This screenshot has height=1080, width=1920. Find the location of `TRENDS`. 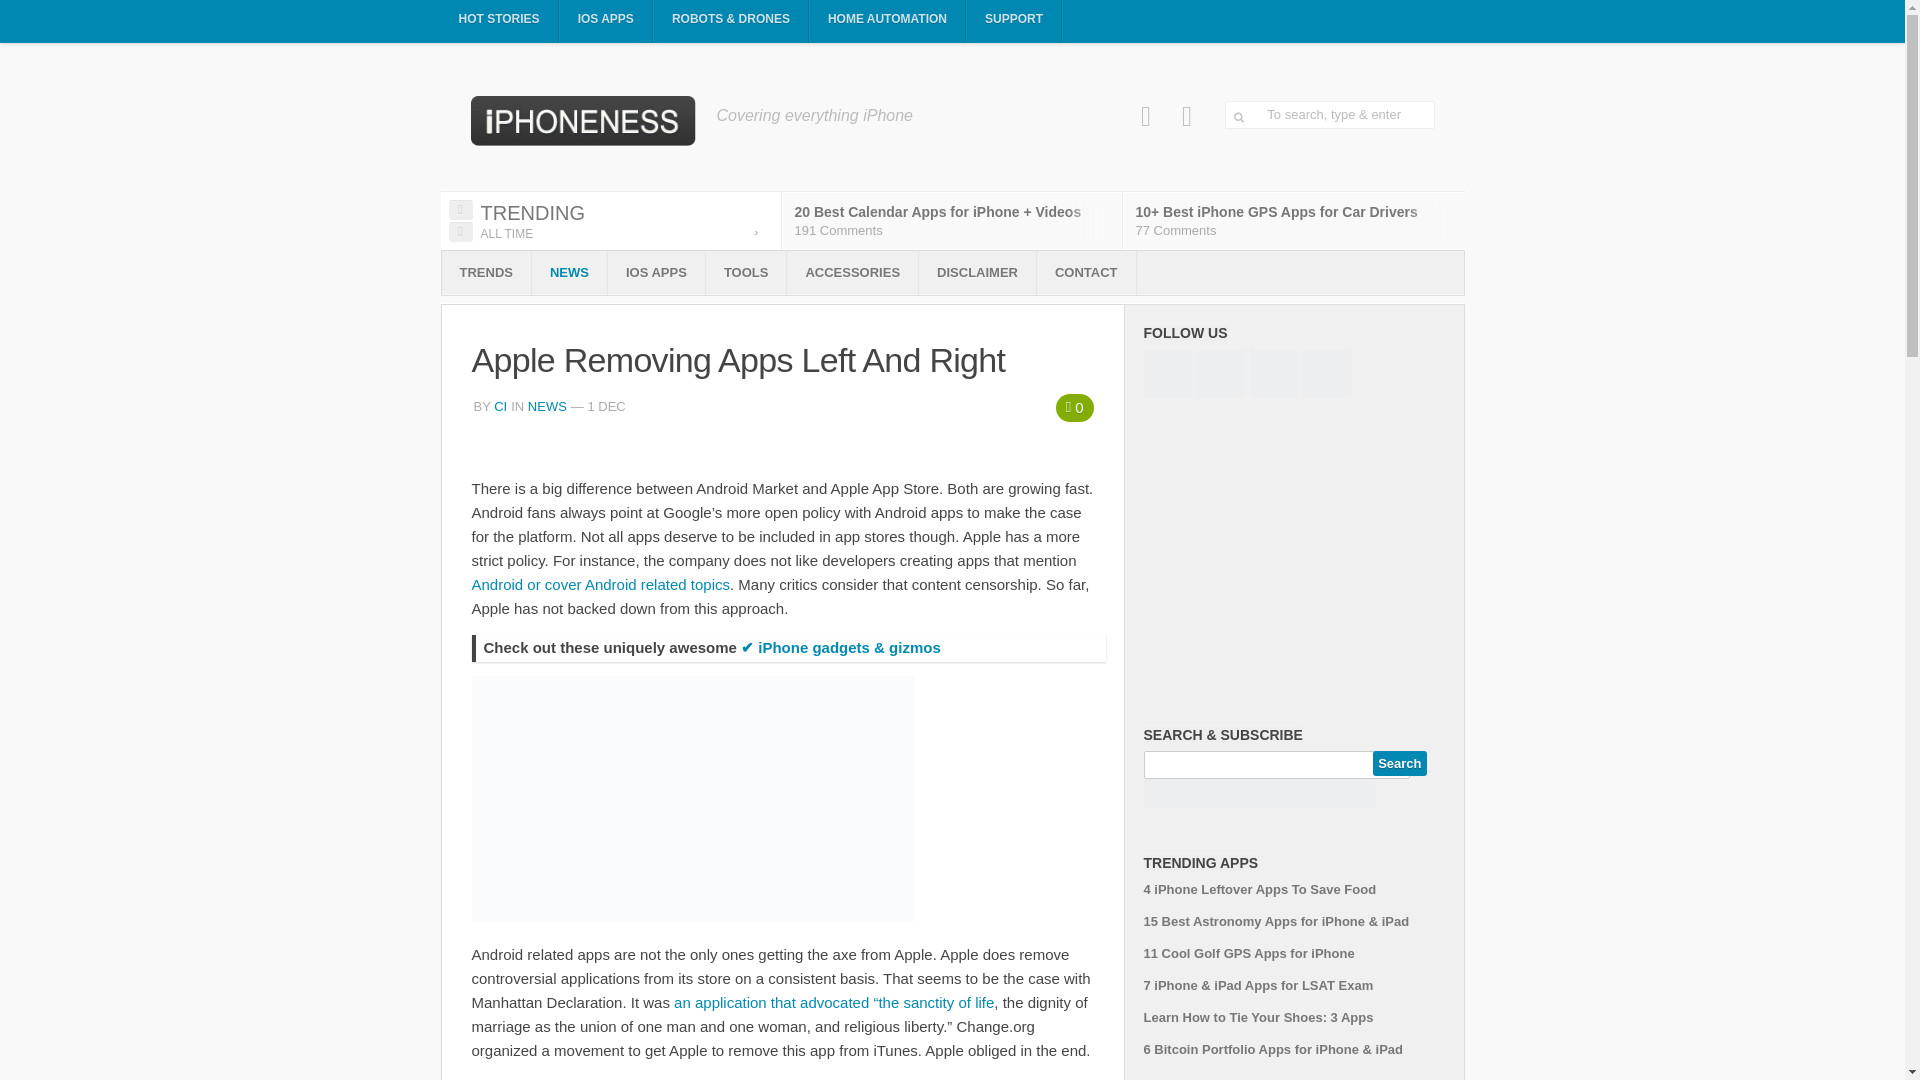

TRENDS is located at coordinates (486, 272).